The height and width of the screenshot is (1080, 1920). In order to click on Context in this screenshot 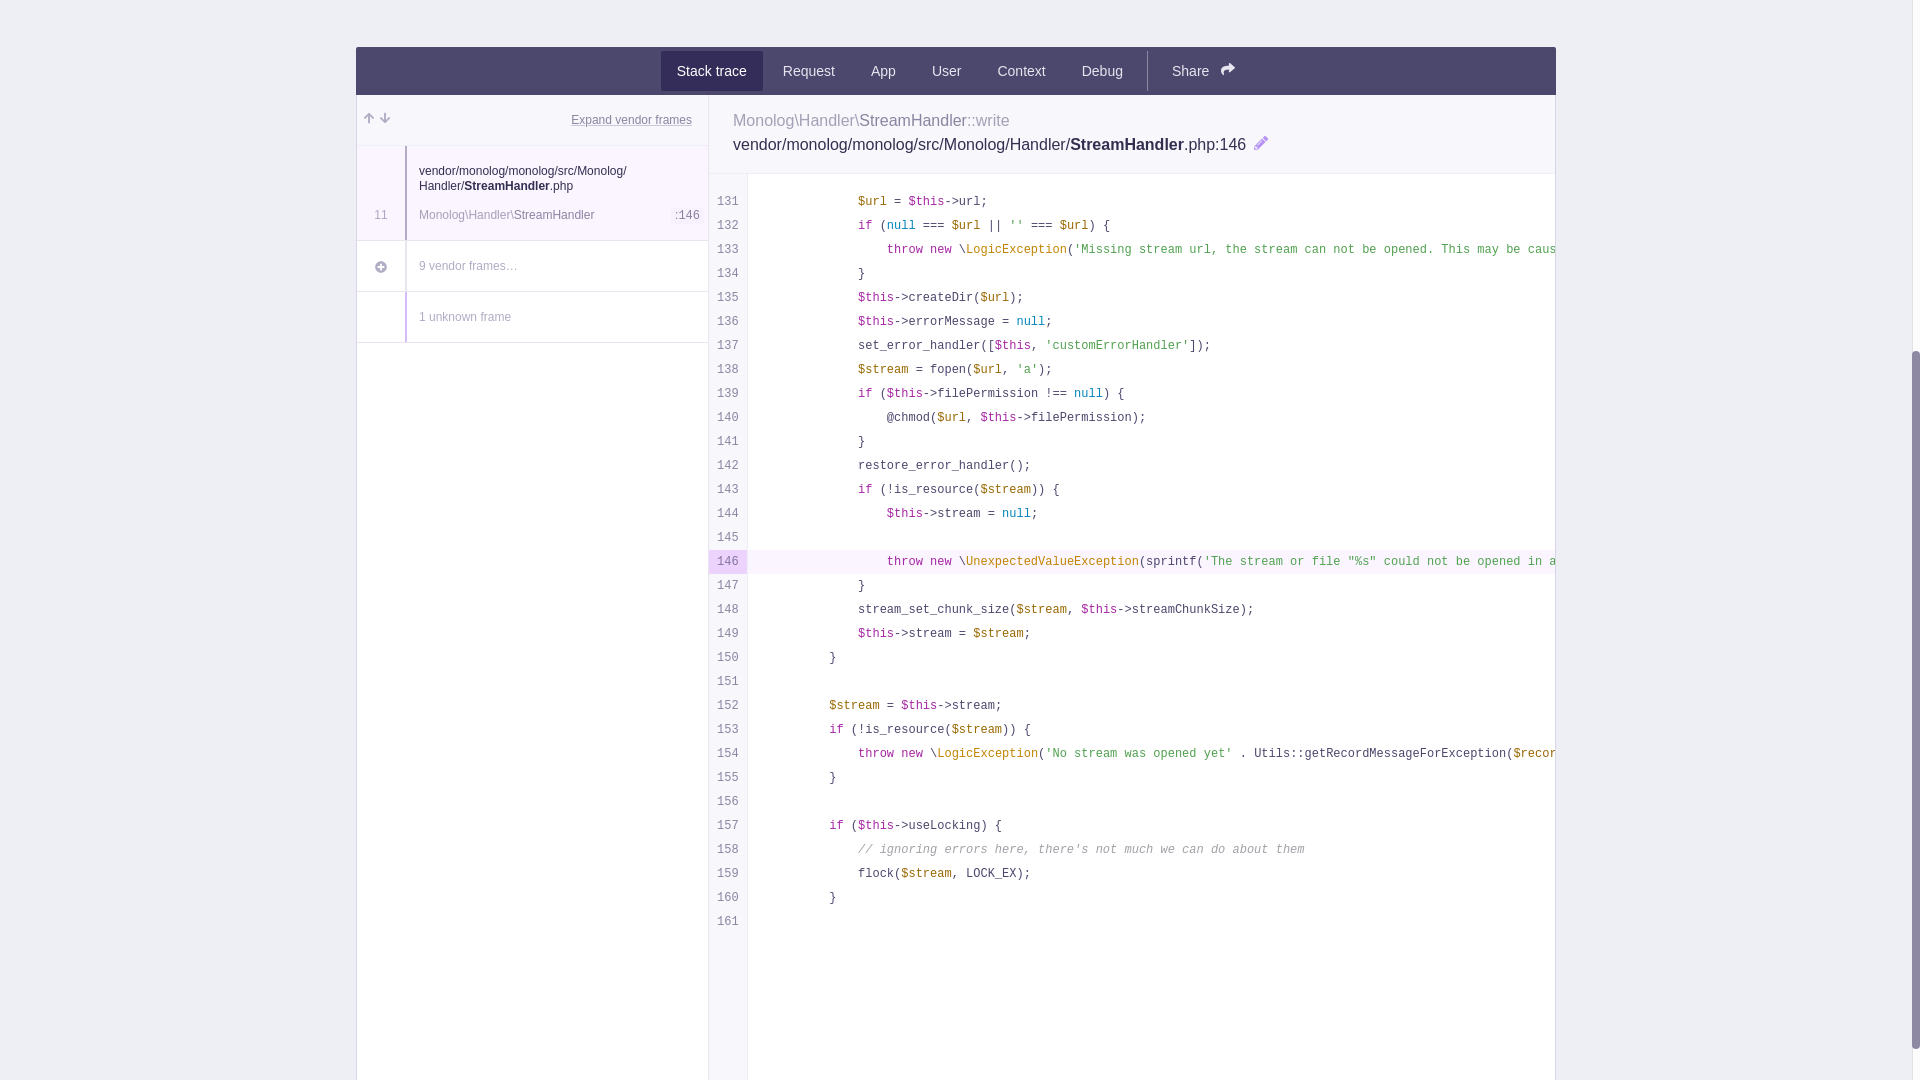, I will do `click(1021, 70)`.